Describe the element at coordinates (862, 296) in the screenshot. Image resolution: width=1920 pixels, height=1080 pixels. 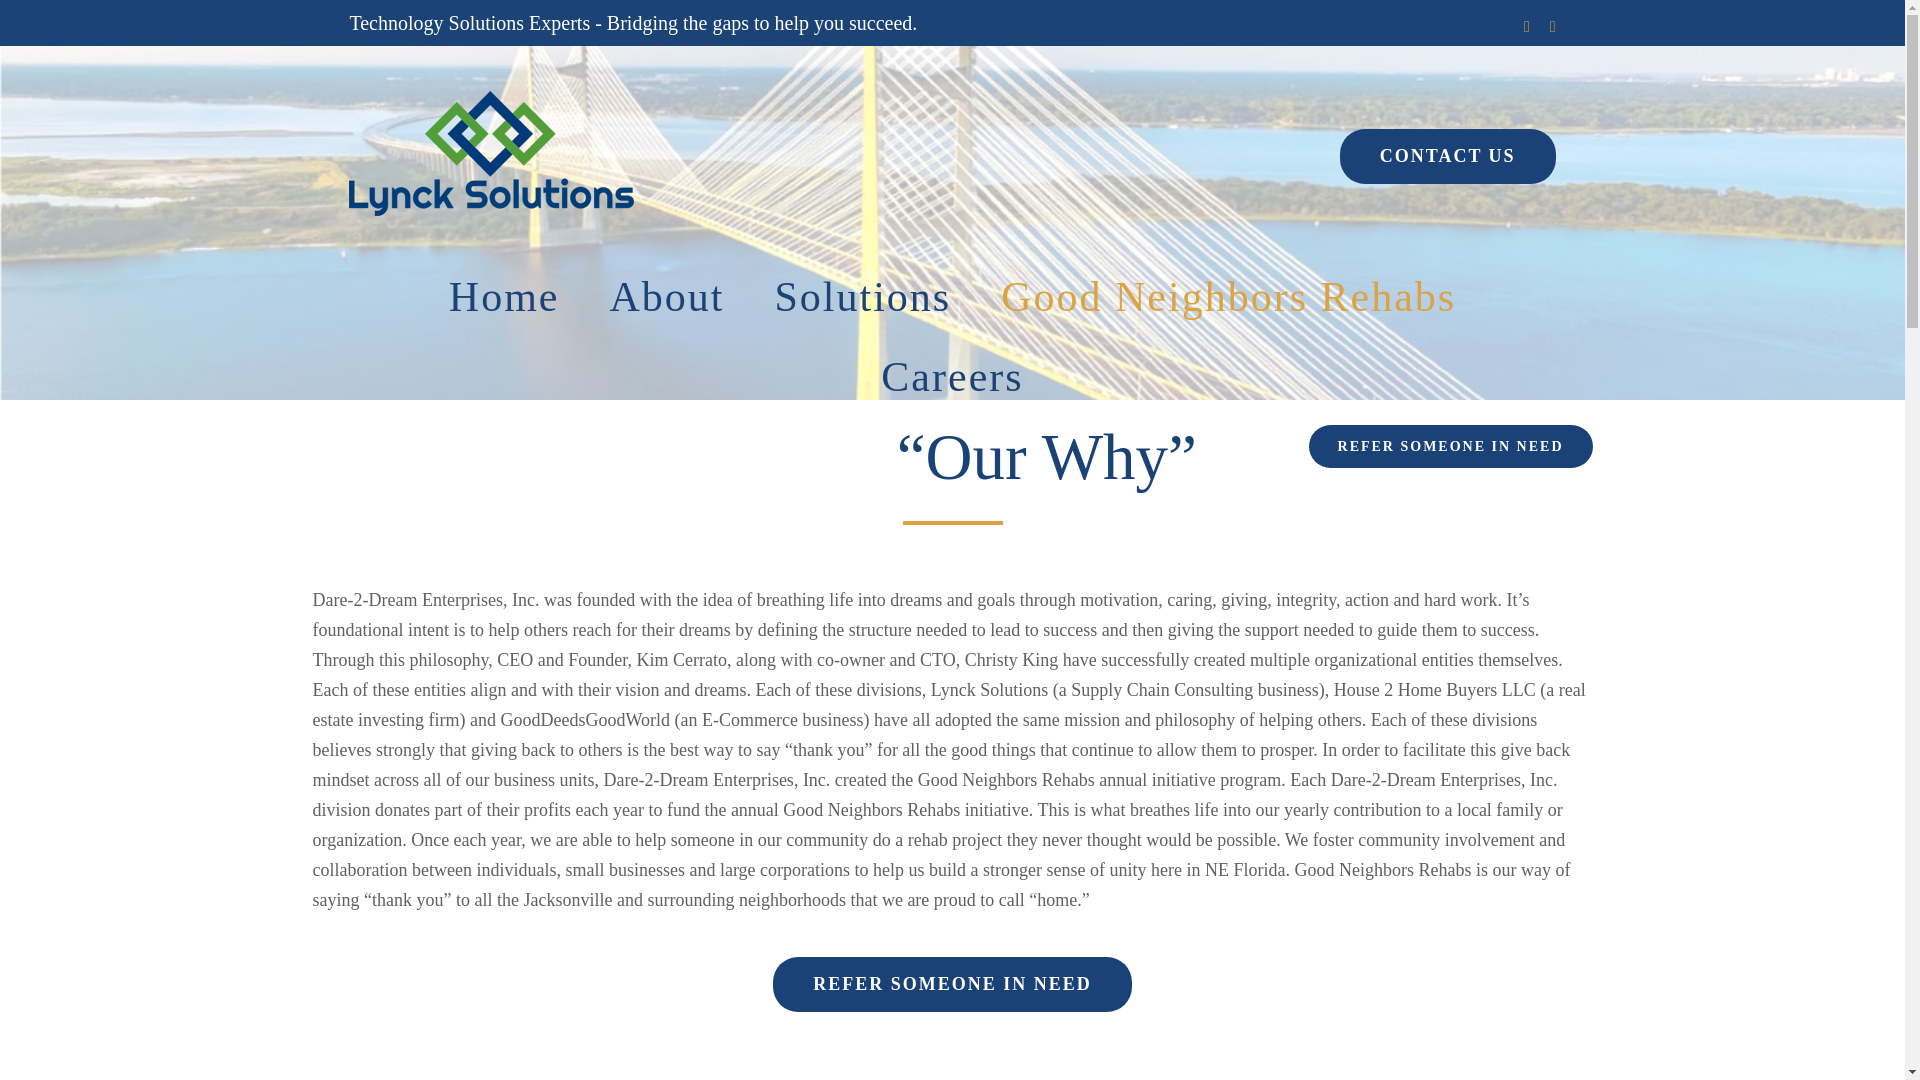
I see `Solutions` at that location.